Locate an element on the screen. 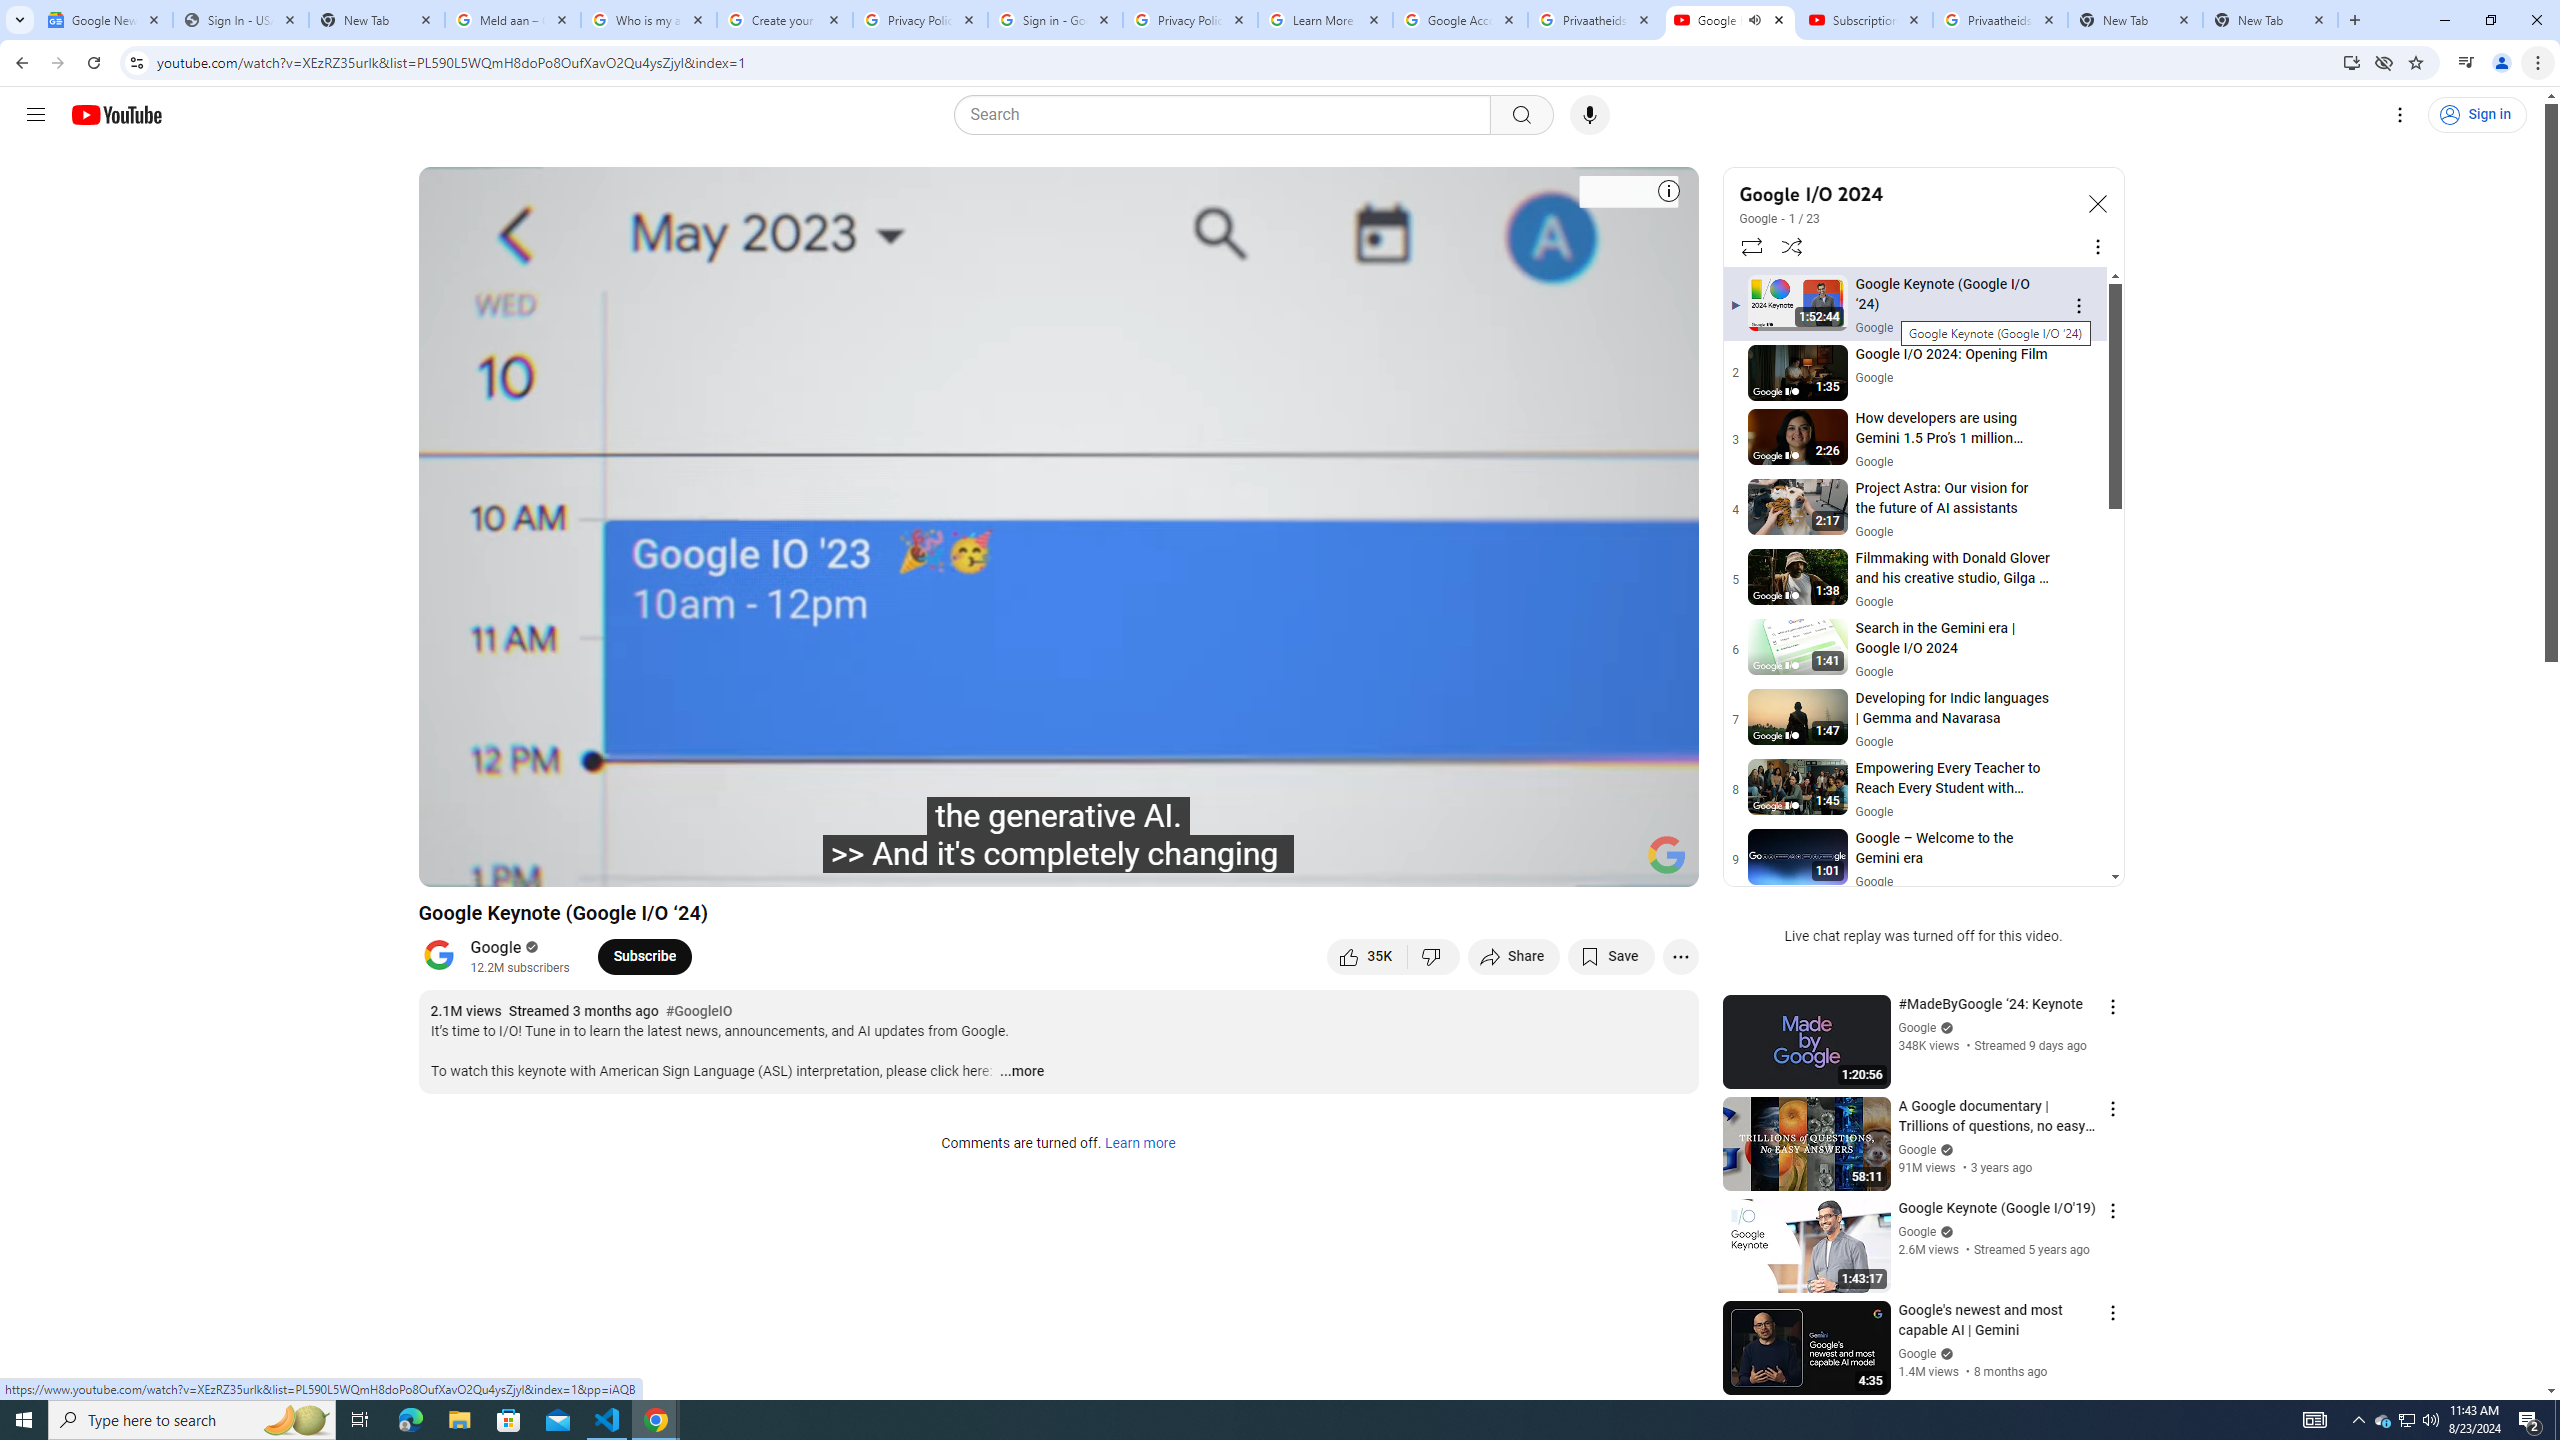  New Tab is located at coordinates (376, 20).